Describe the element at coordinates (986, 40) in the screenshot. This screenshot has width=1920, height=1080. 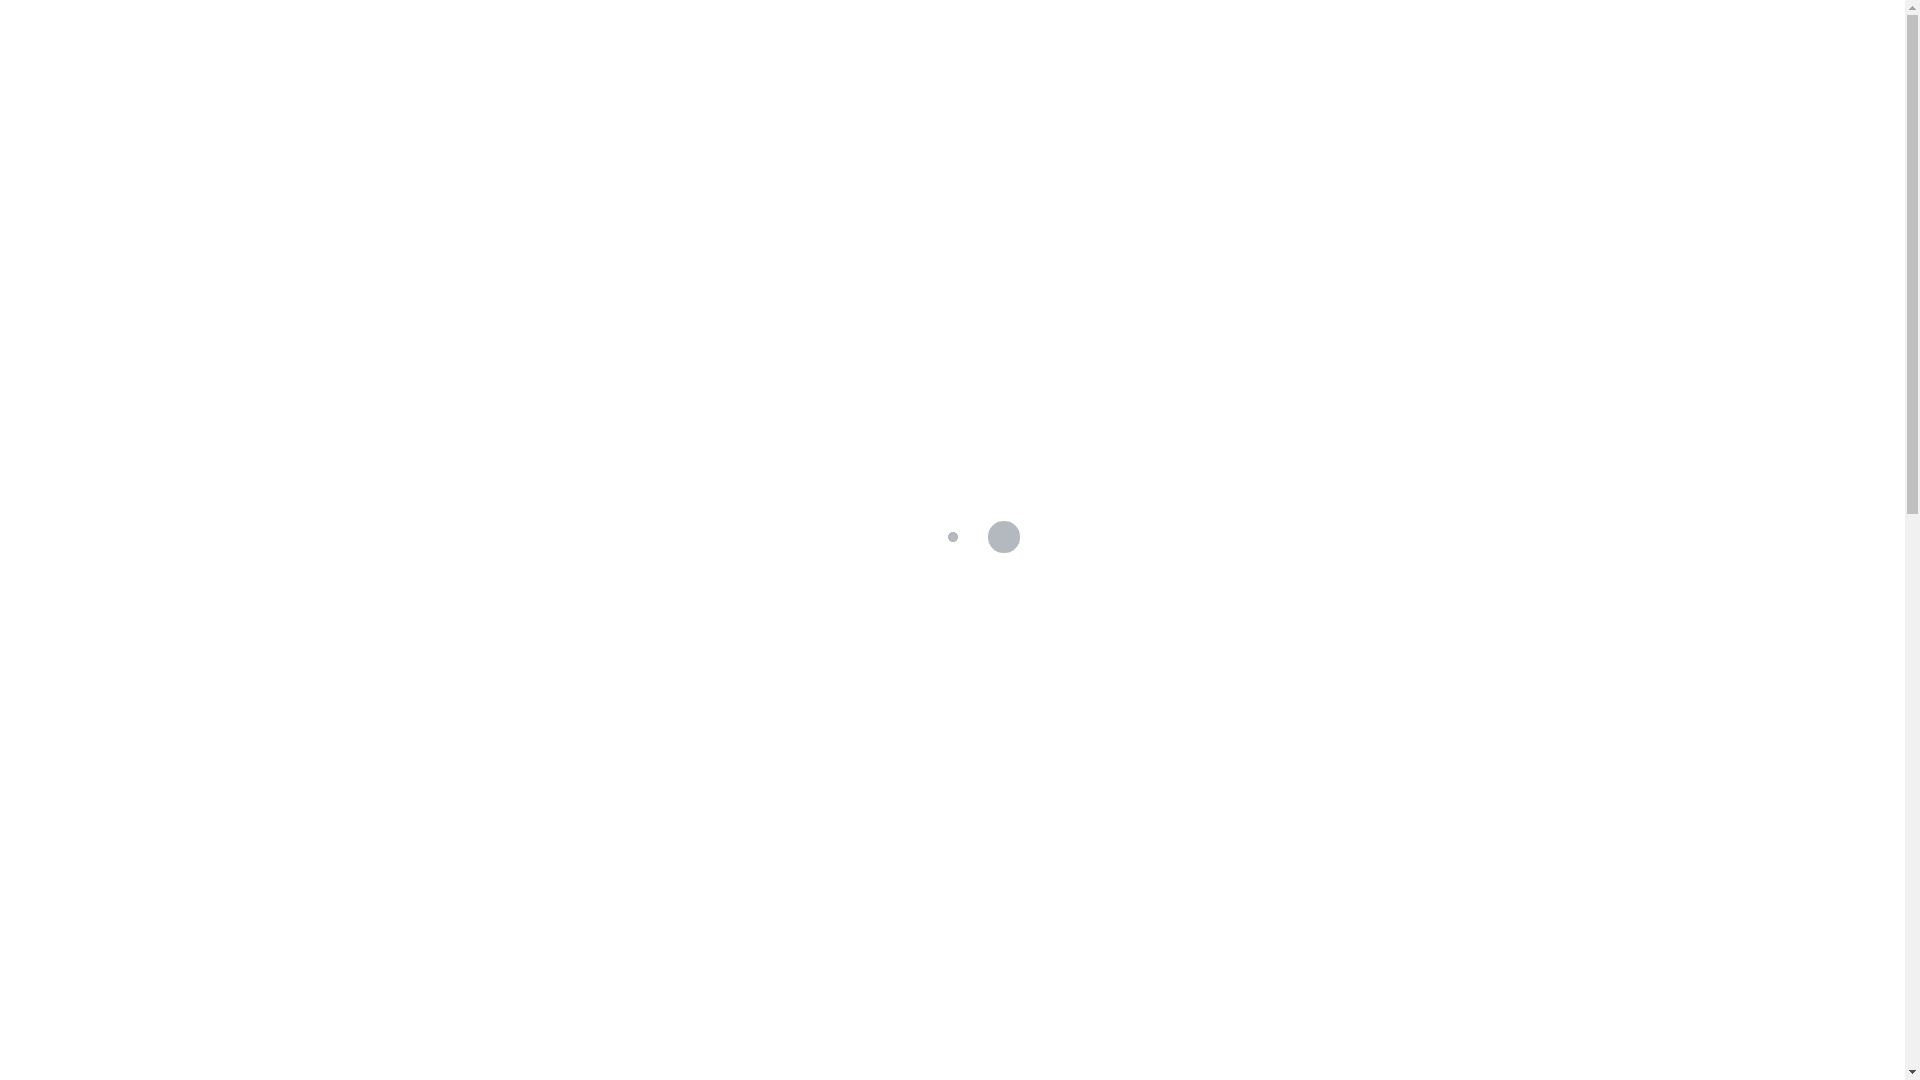
I see `Home` at that location.